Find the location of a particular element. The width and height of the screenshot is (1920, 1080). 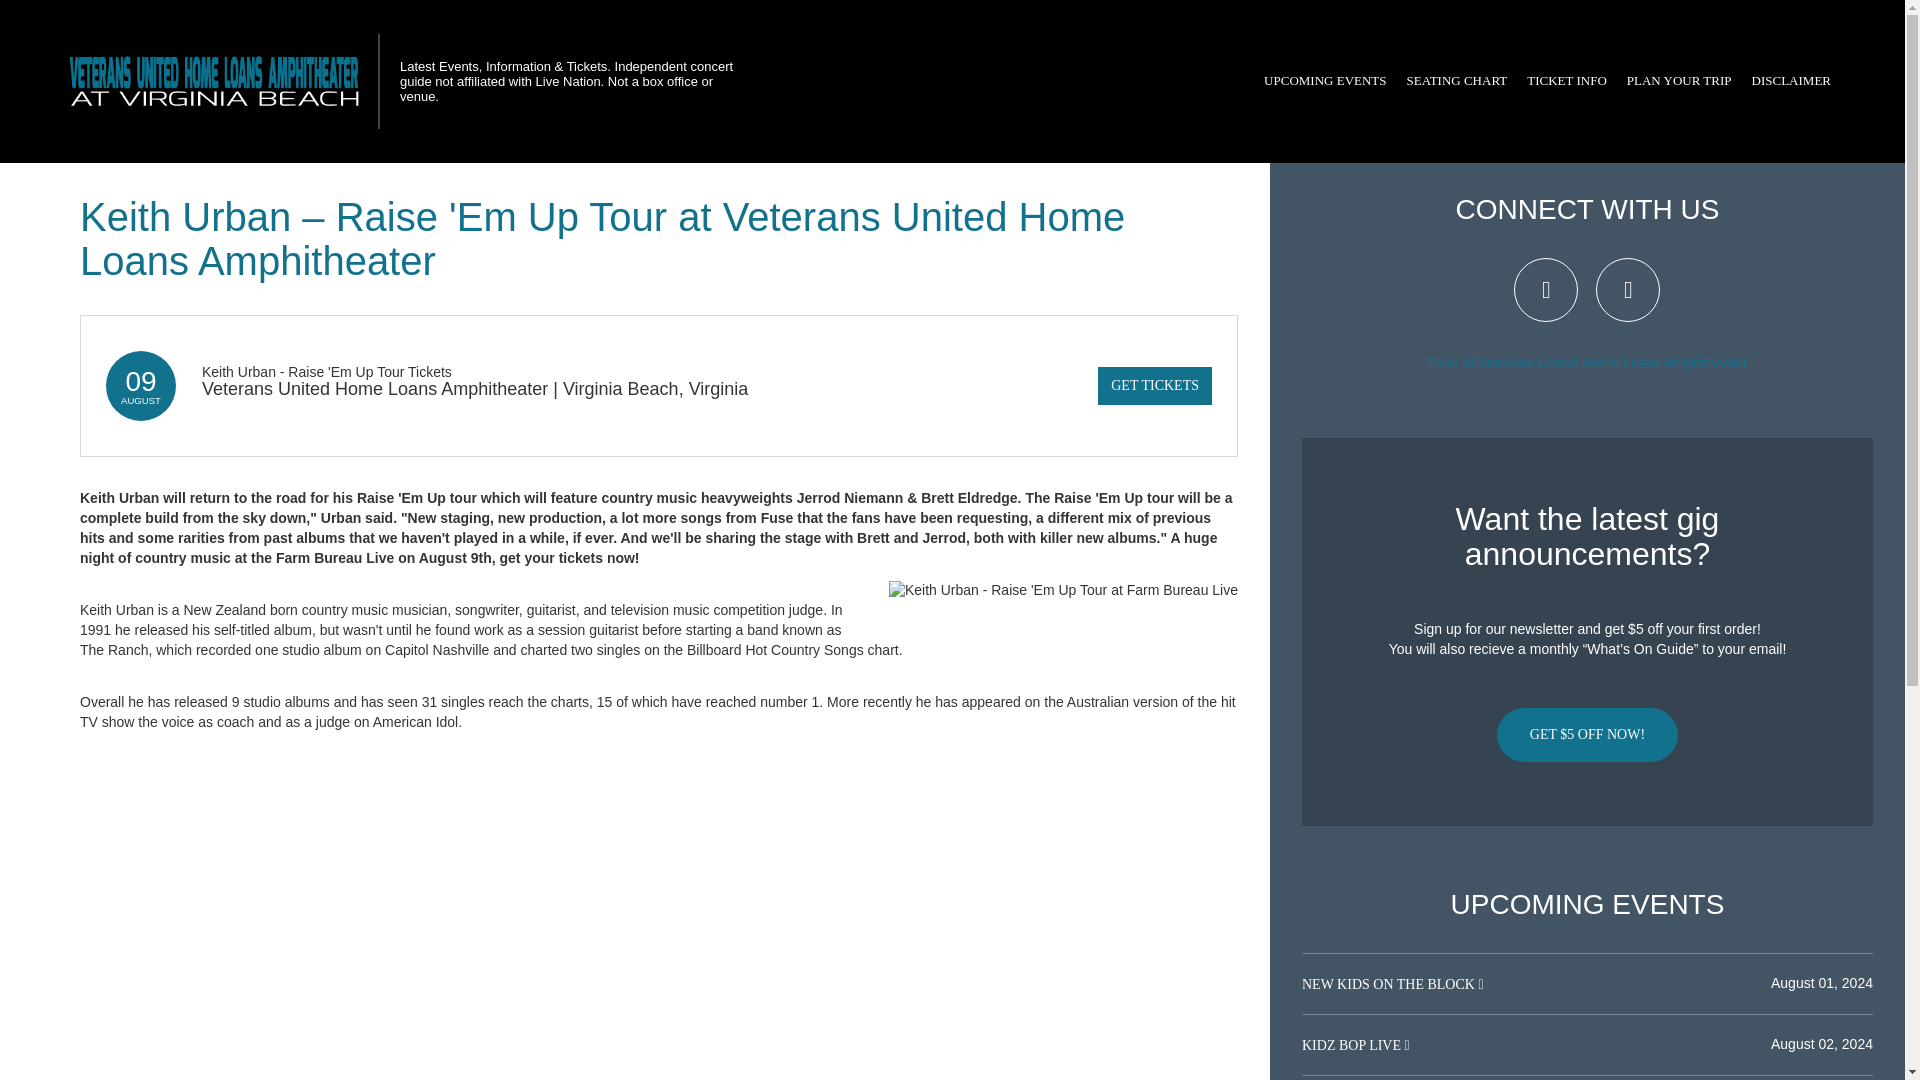

Keith Urban - Raise 'Em Up Tour at Farm Bureau Live is located at coordinates (1063, 590).